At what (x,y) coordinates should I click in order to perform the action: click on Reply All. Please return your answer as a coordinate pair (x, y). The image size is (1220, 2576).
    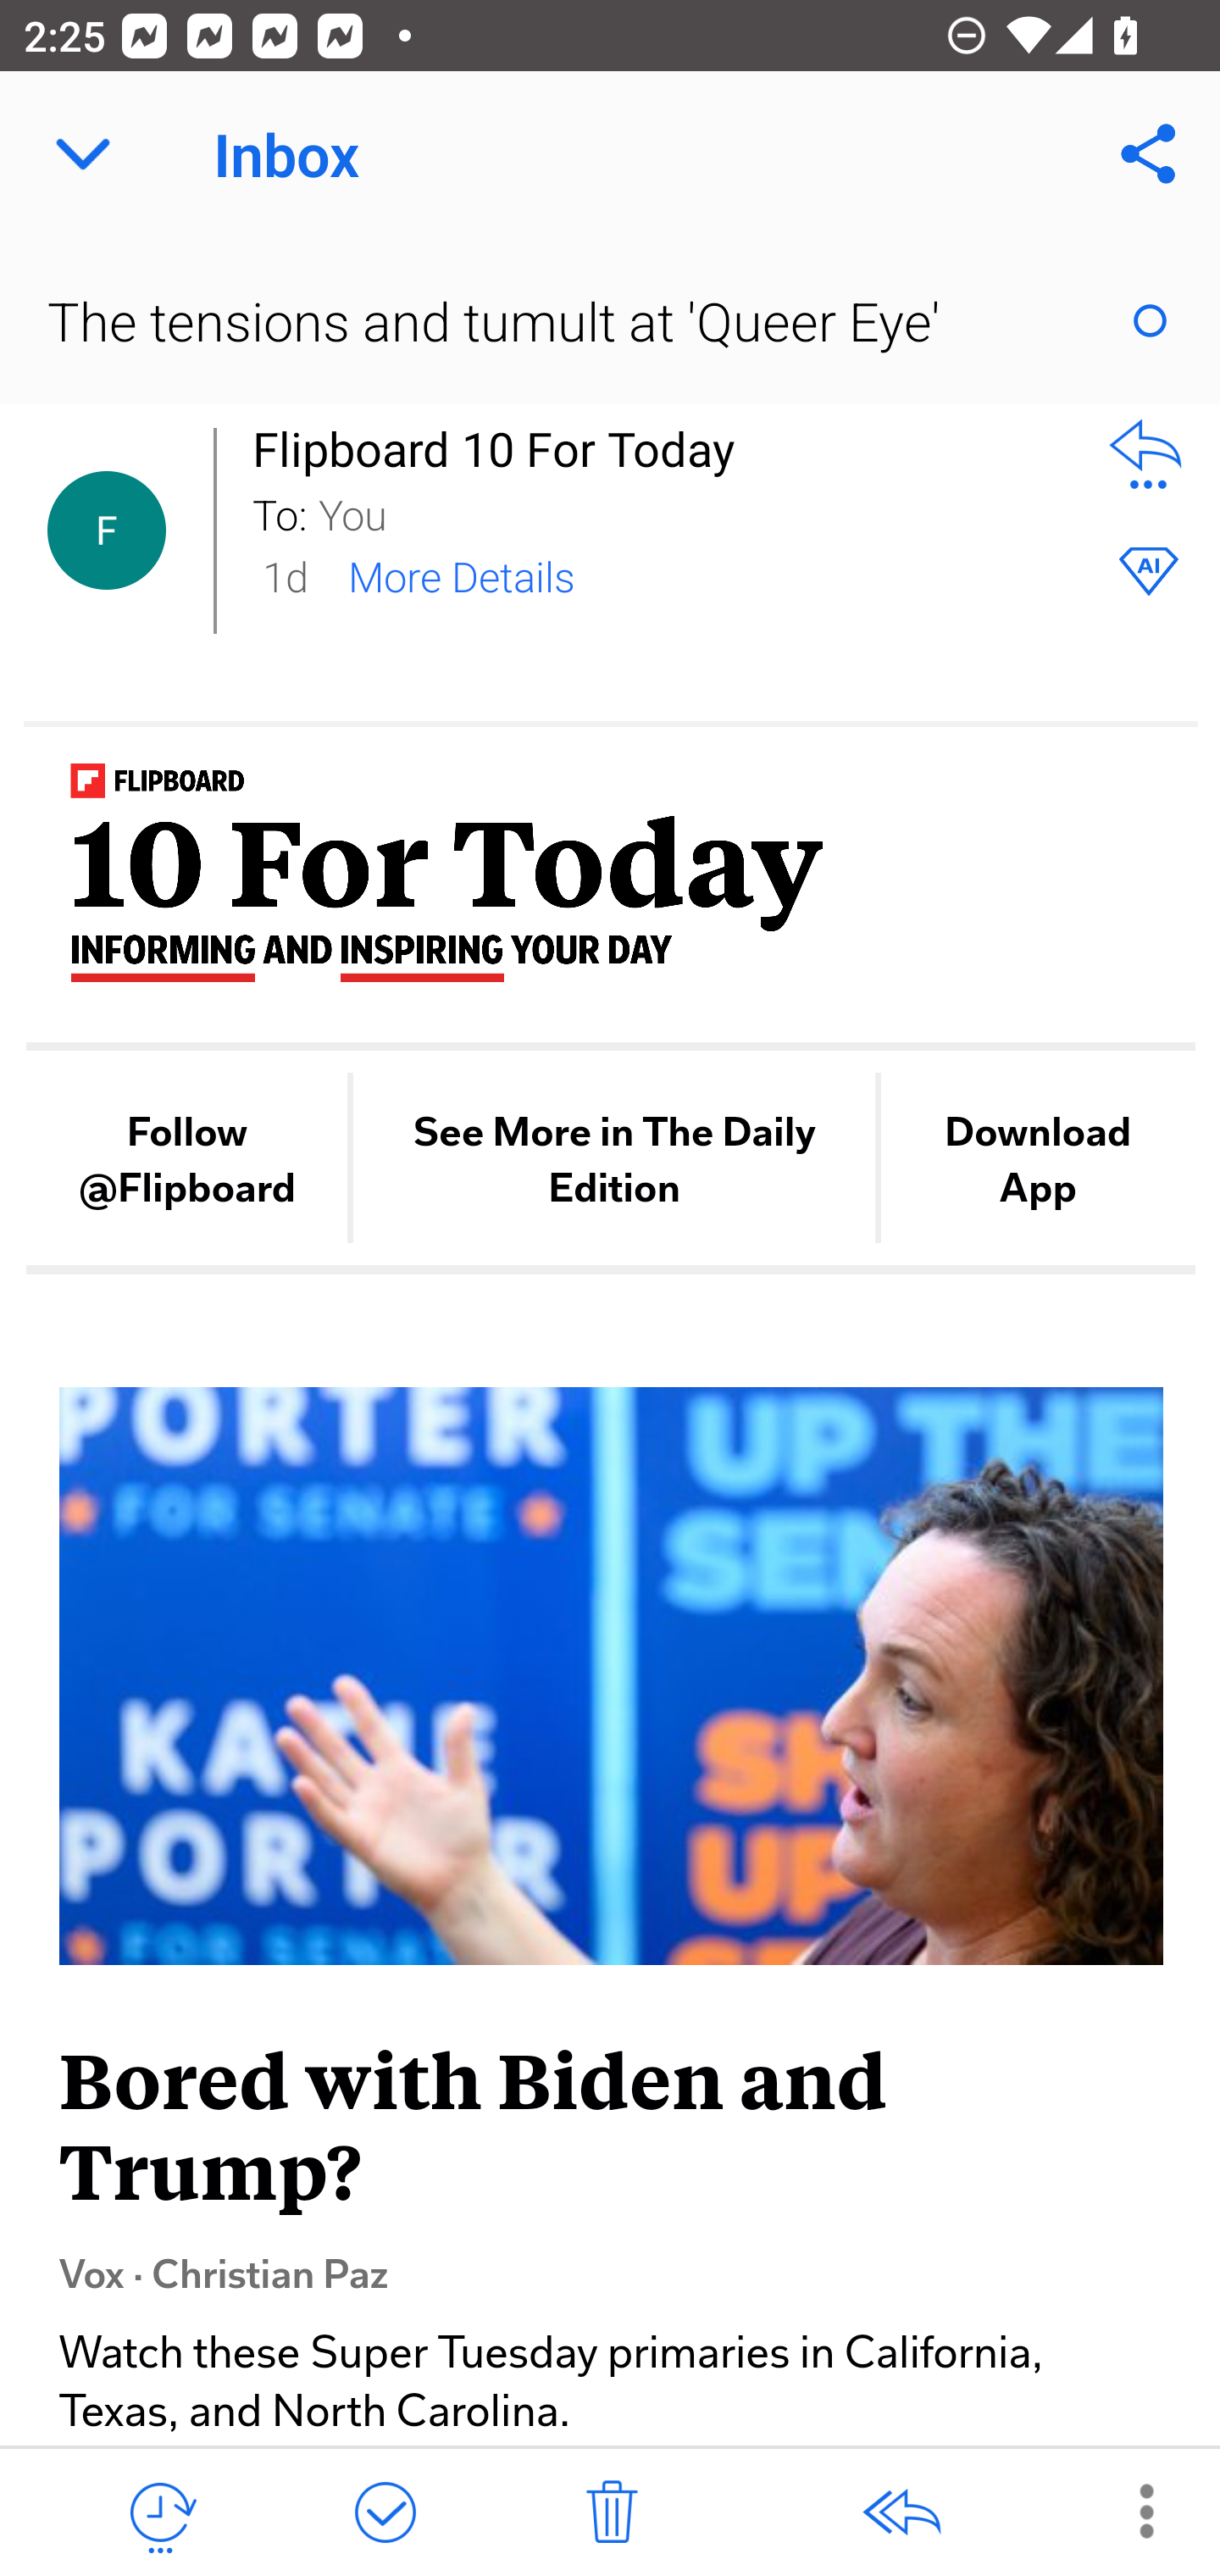
    Looking at the image, I should click on (901, 2513).